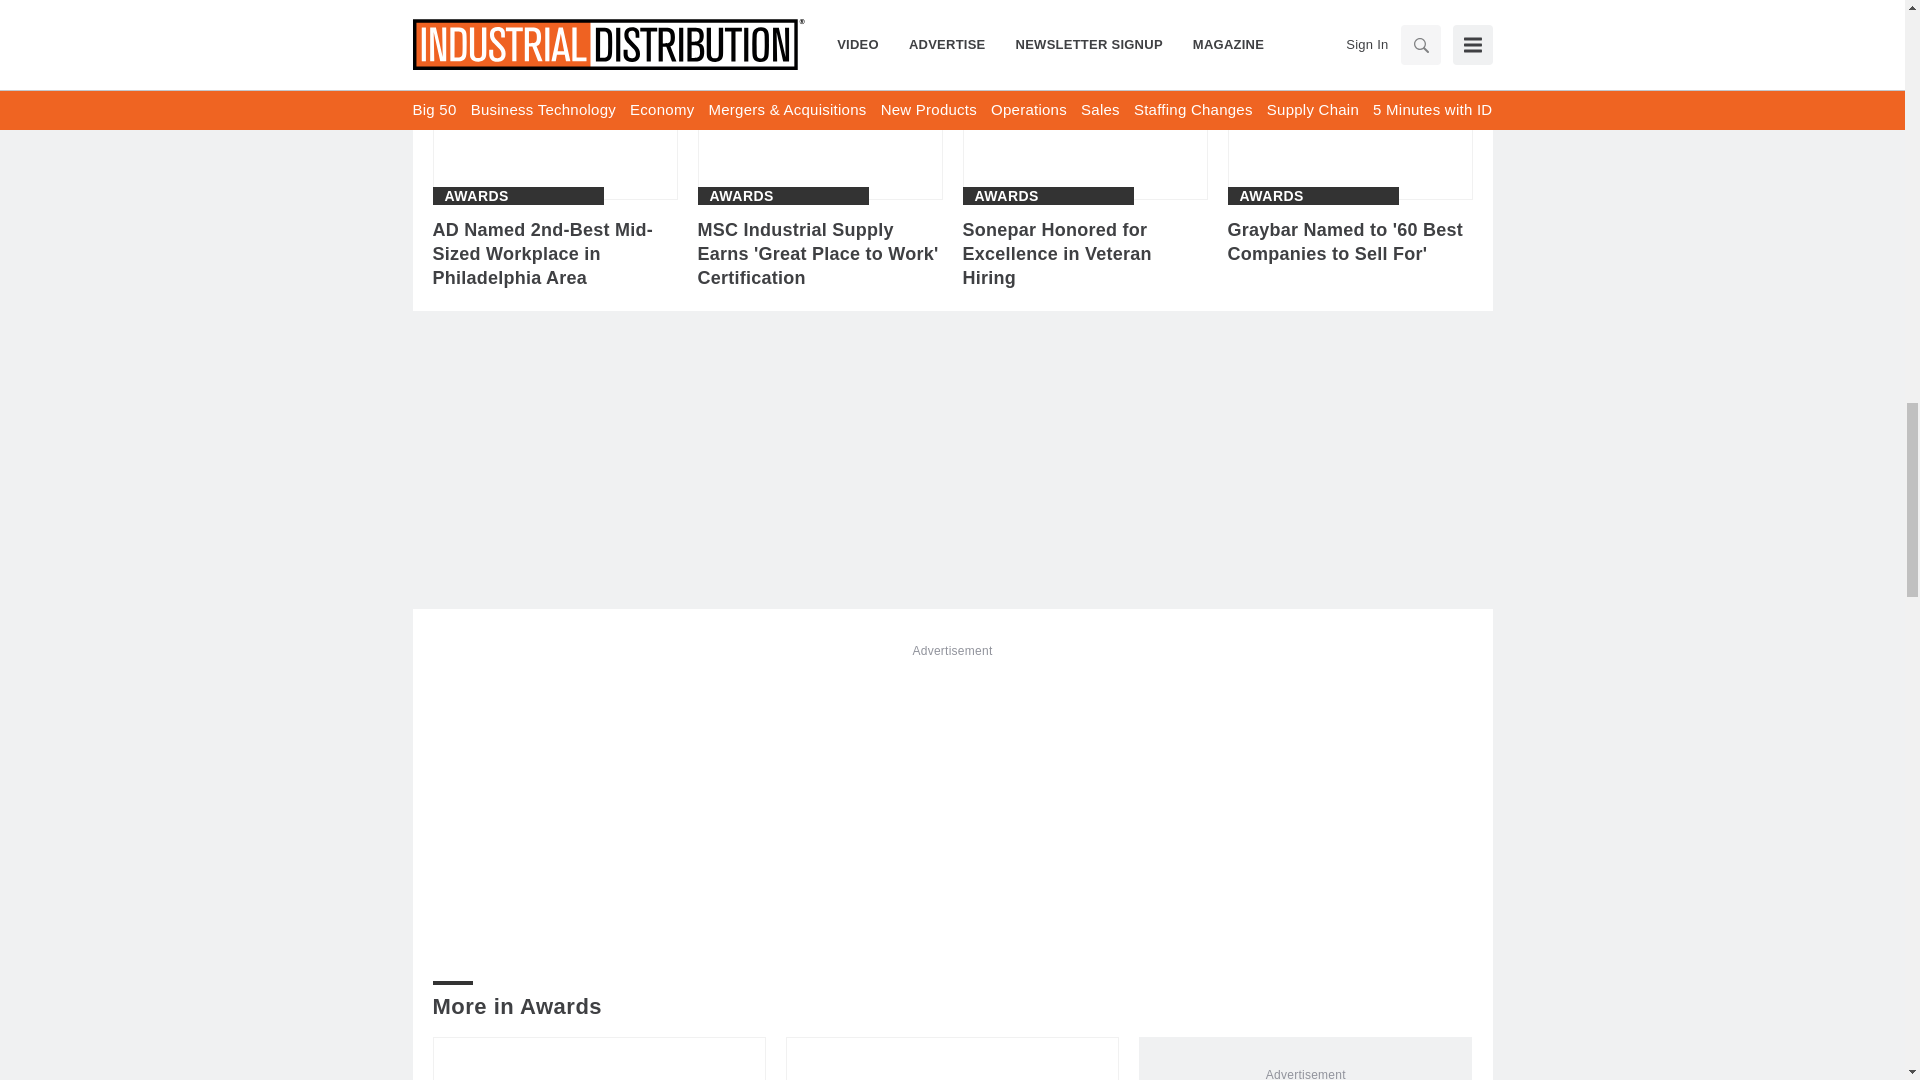 Image resolution: width=1920 pixels, height=1080 pixels. What do you see at coordinates (742, 196) in the screenshot?
I see `Awards` at bounding box center [742, 196].